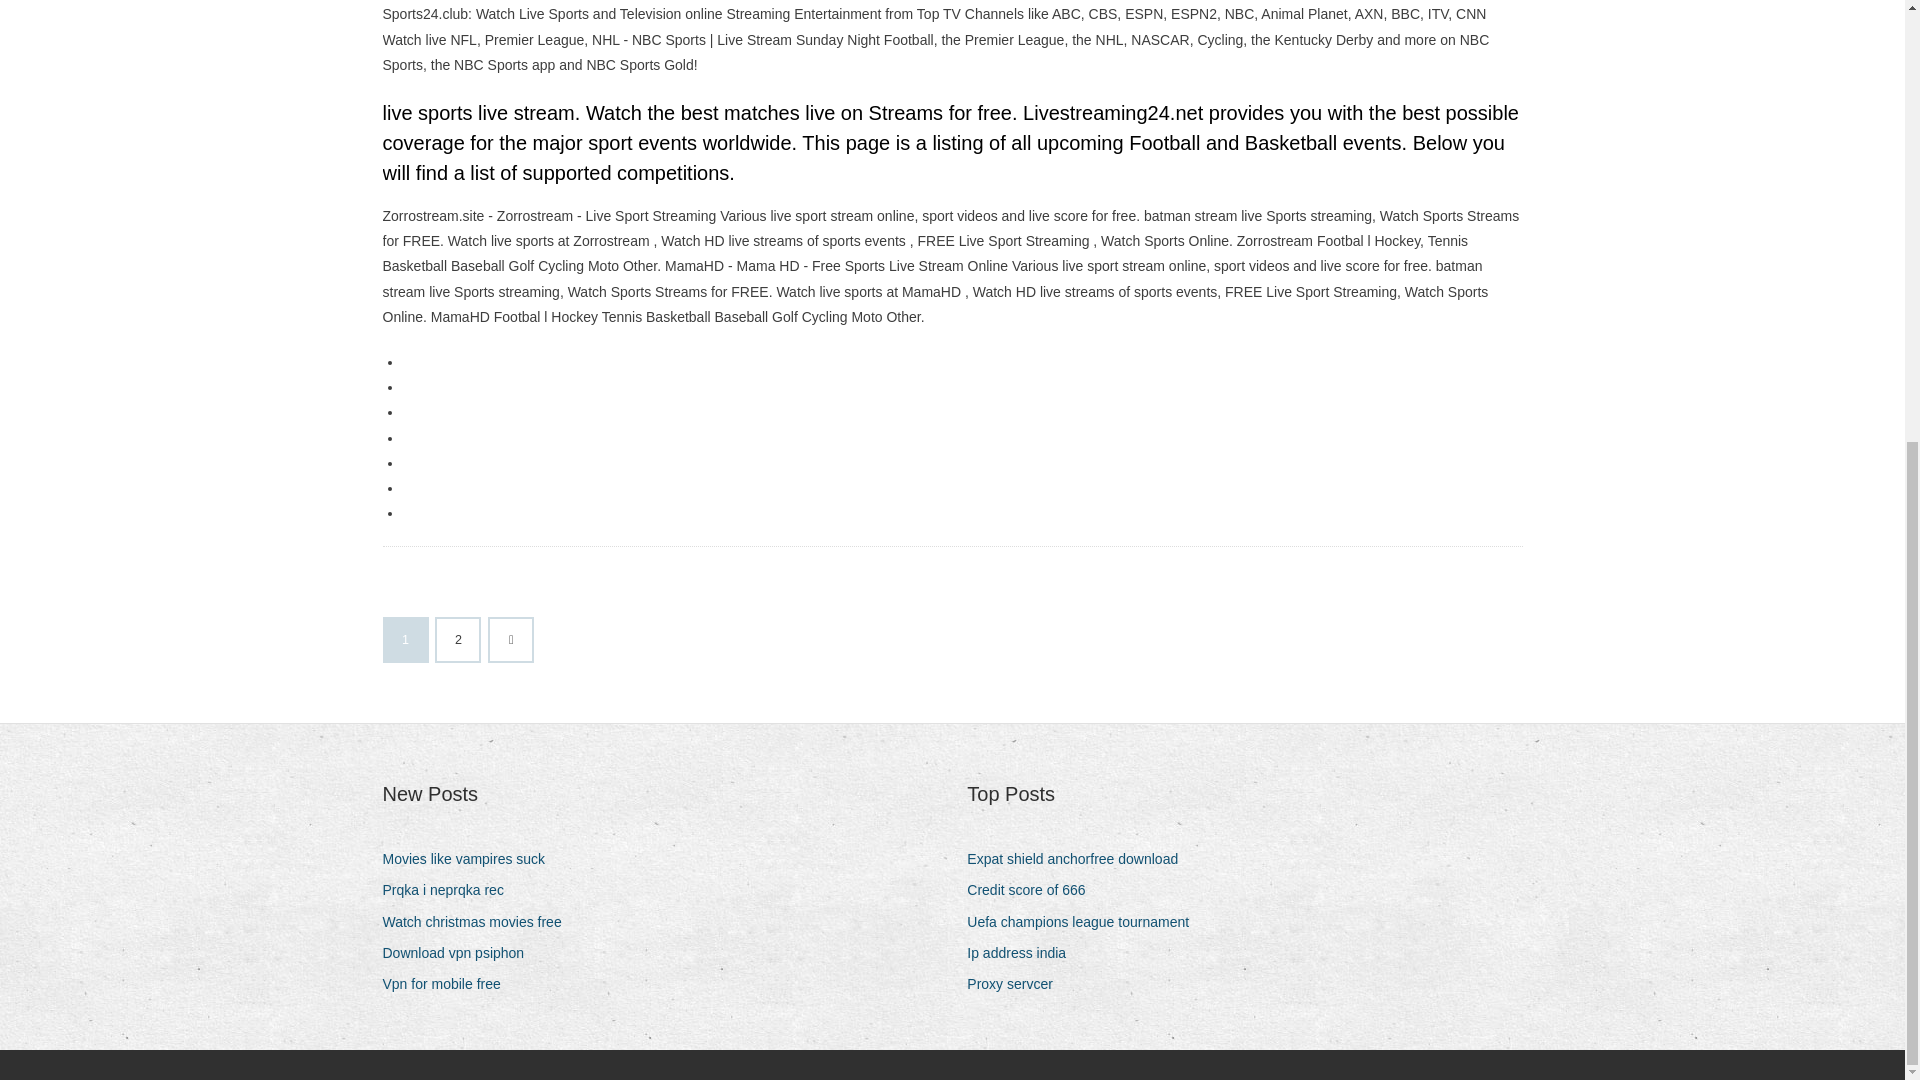 This screenshot has height=1080, width=1920. I want to click on 2, so click(458, 639).